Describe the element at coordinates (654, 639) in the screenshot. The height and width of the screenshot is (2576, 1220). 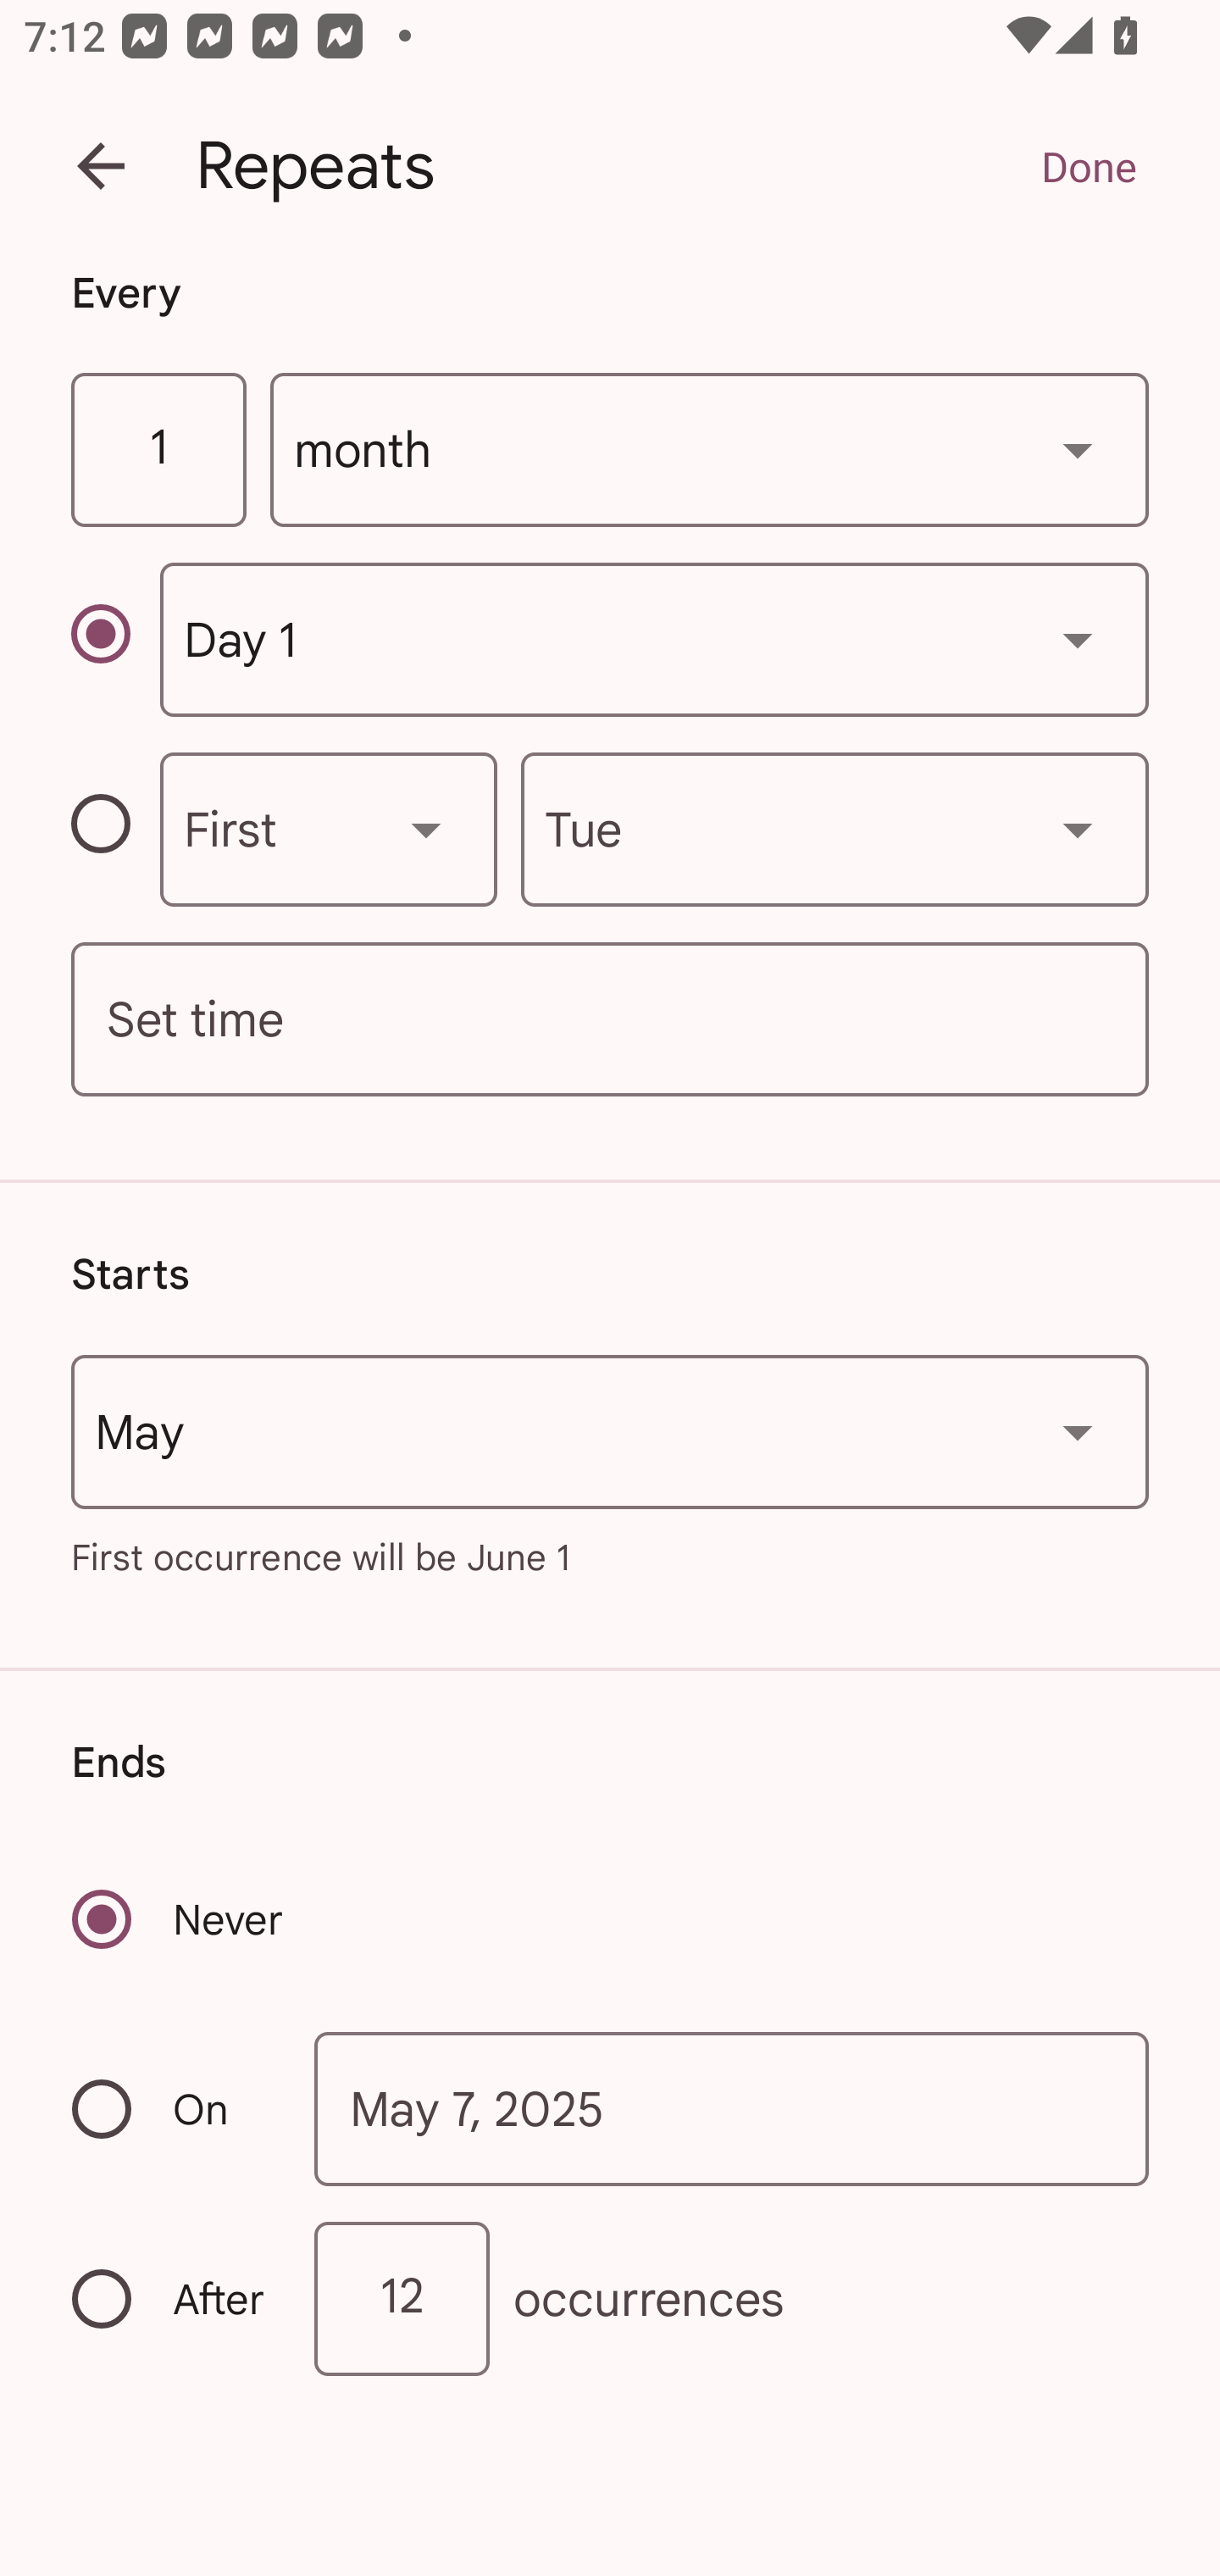
I see `Day 1` at that location.